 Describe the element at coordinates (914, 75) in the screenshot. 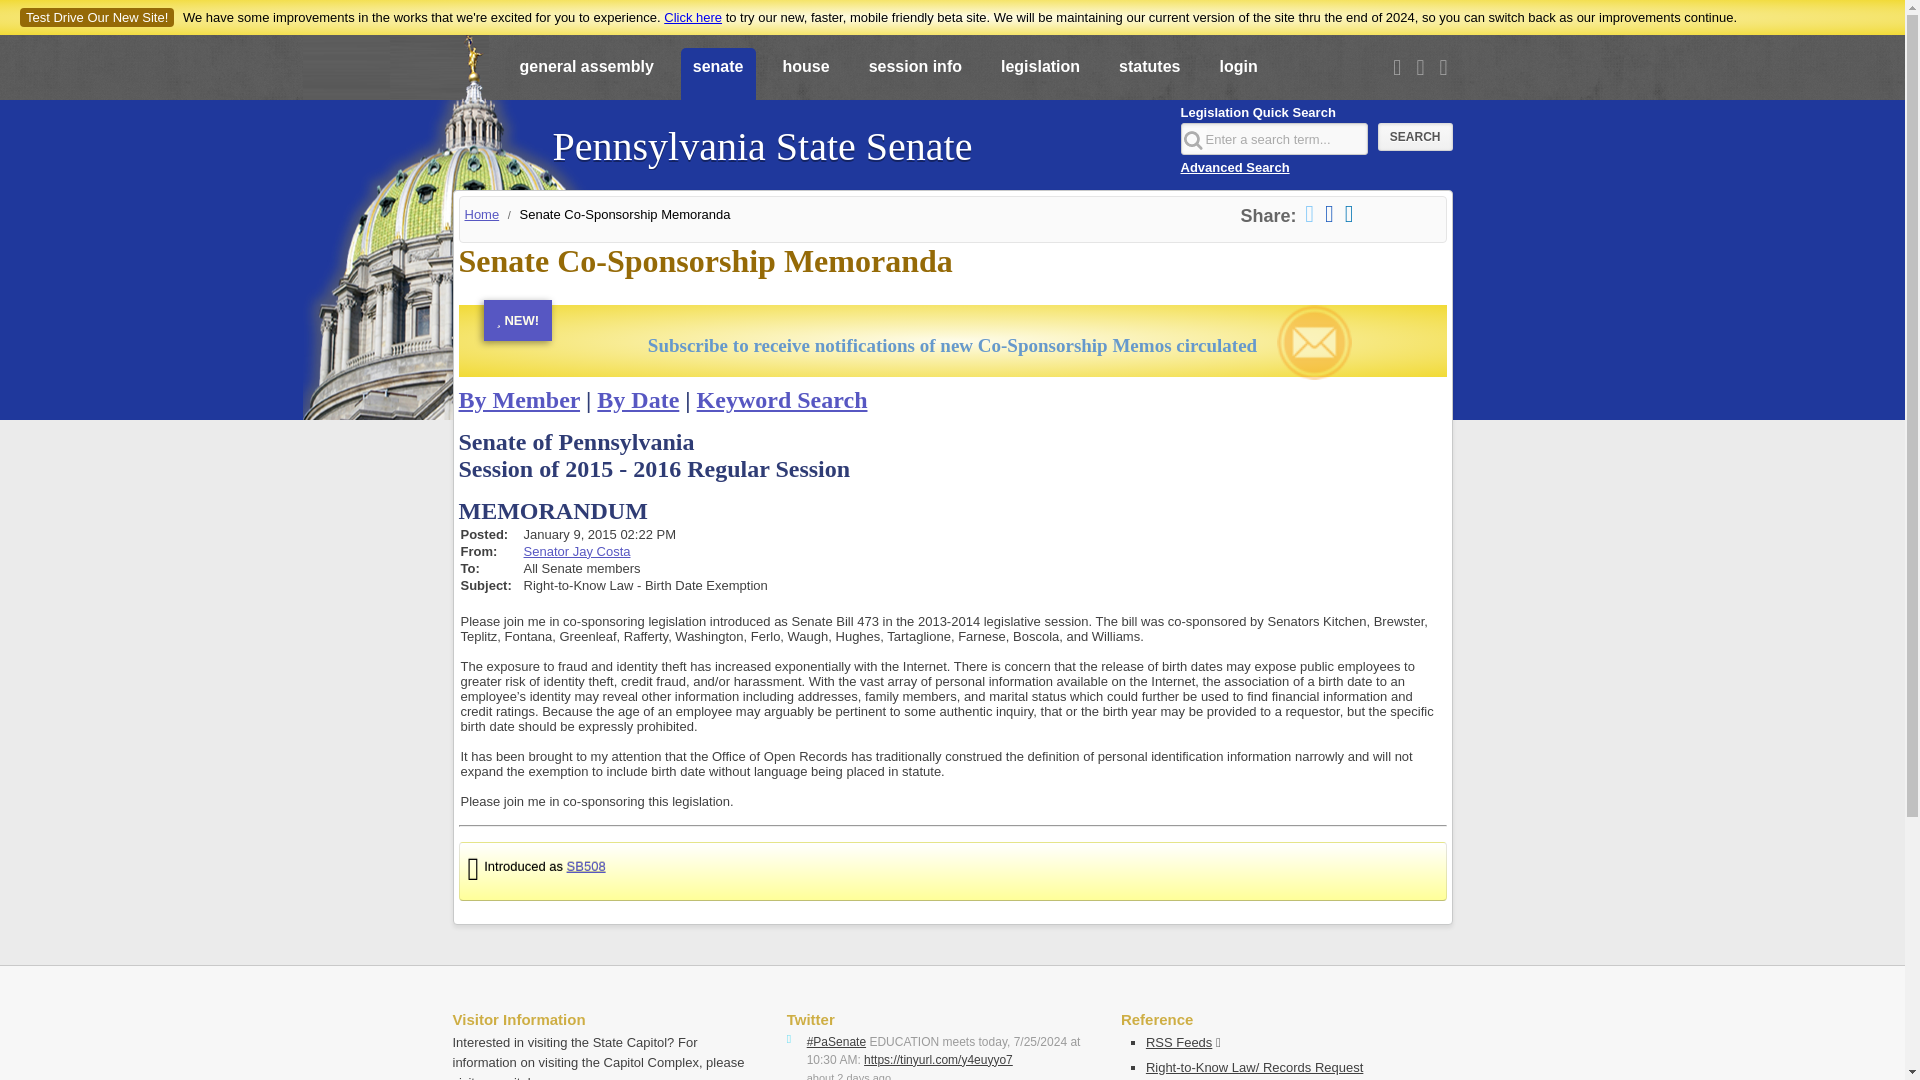

I see `session info` at that location.